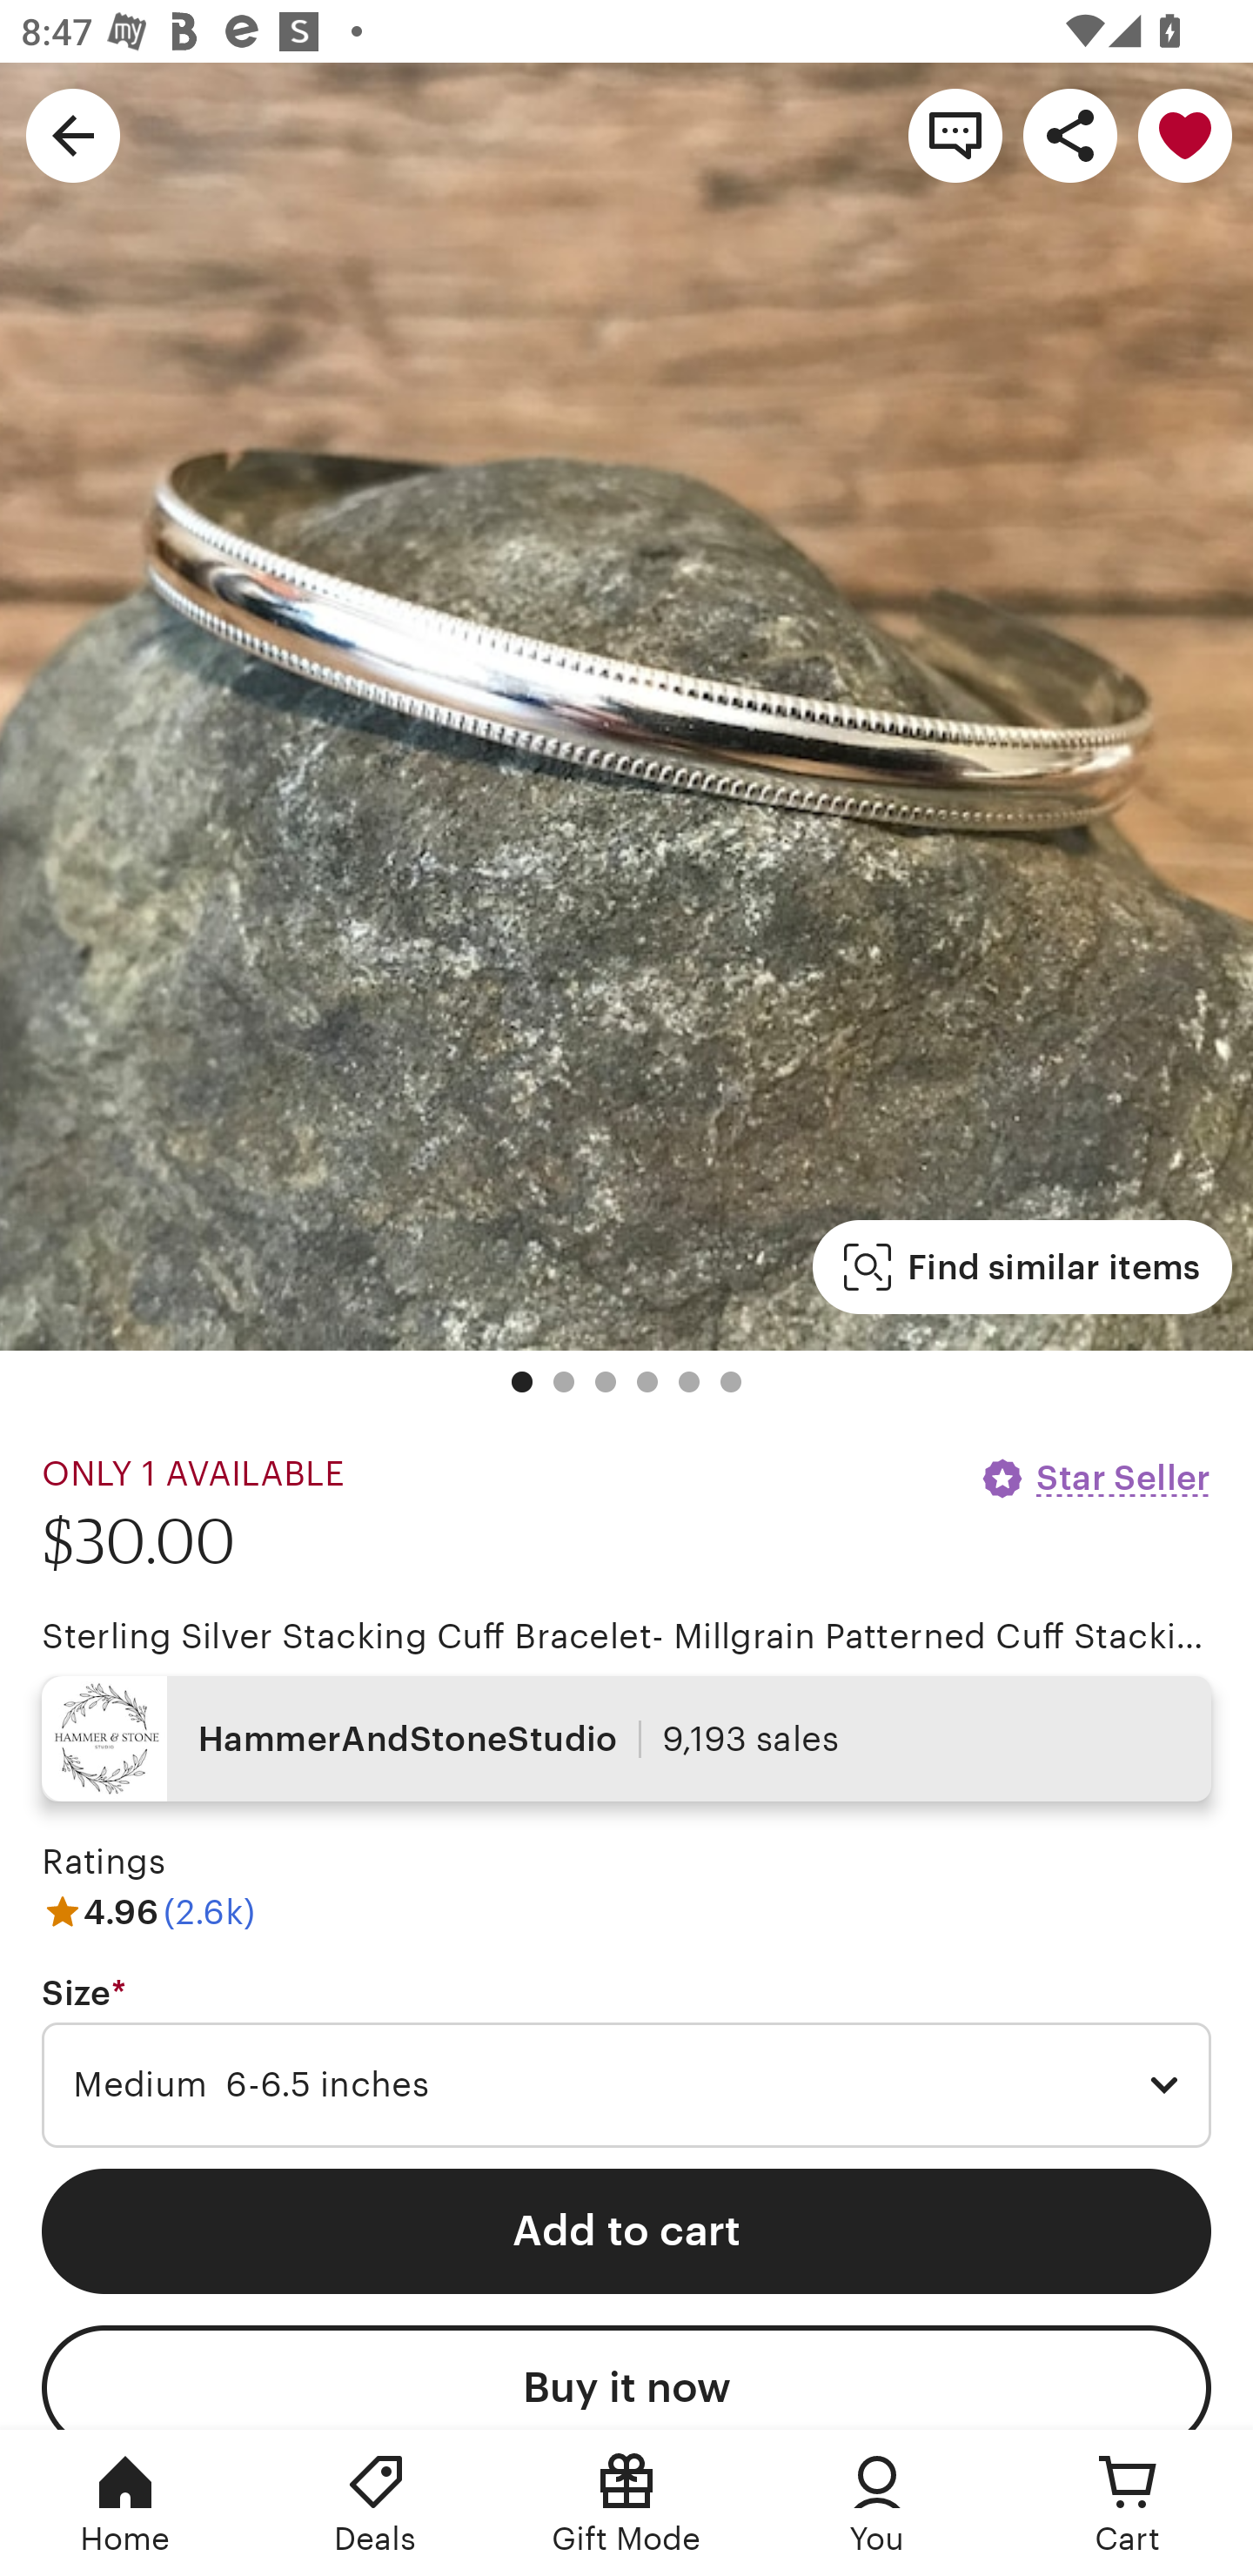 This screenshot has height=2576, width=1253. I want to click on Star Seller, so click(1095, 1478).